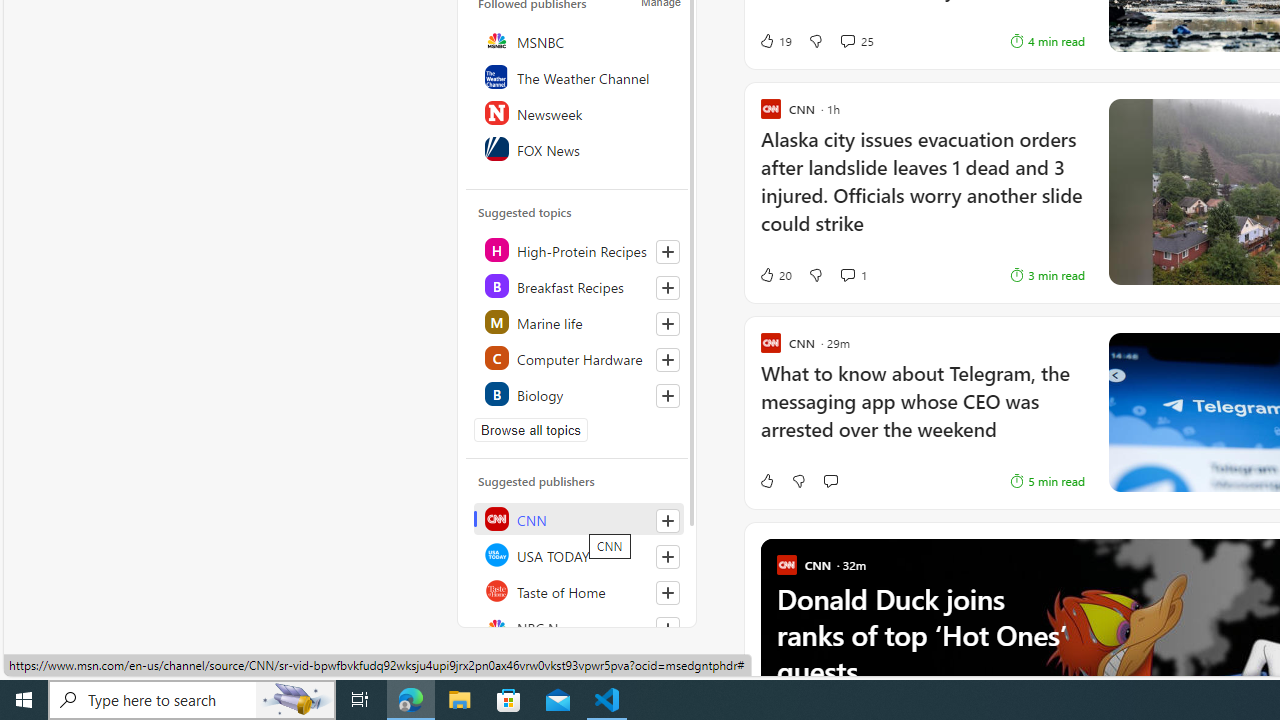 The width and height of the screenshot is (1280, 720). I want to click on 20 Like, so click(775, 274).